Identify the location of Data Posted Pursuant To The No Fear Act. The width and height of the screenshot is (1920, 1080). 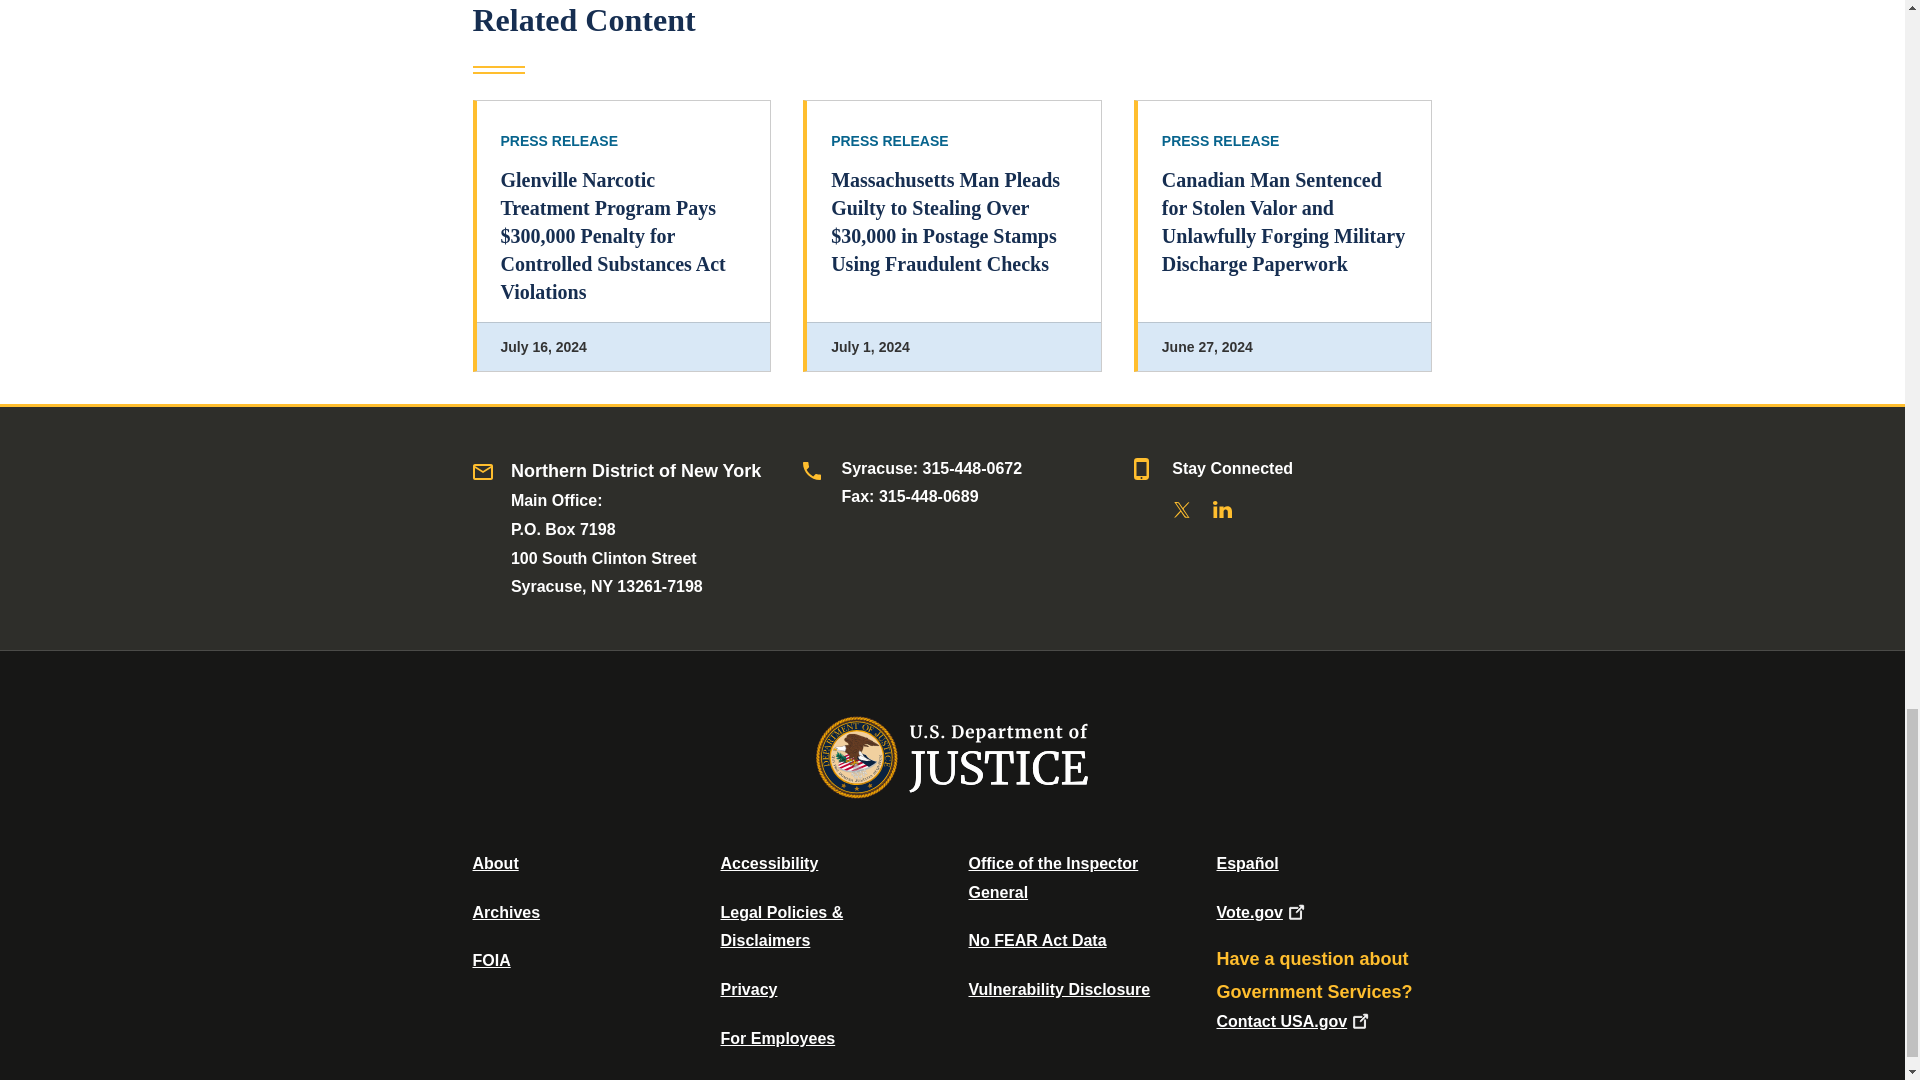
(1036, 940).